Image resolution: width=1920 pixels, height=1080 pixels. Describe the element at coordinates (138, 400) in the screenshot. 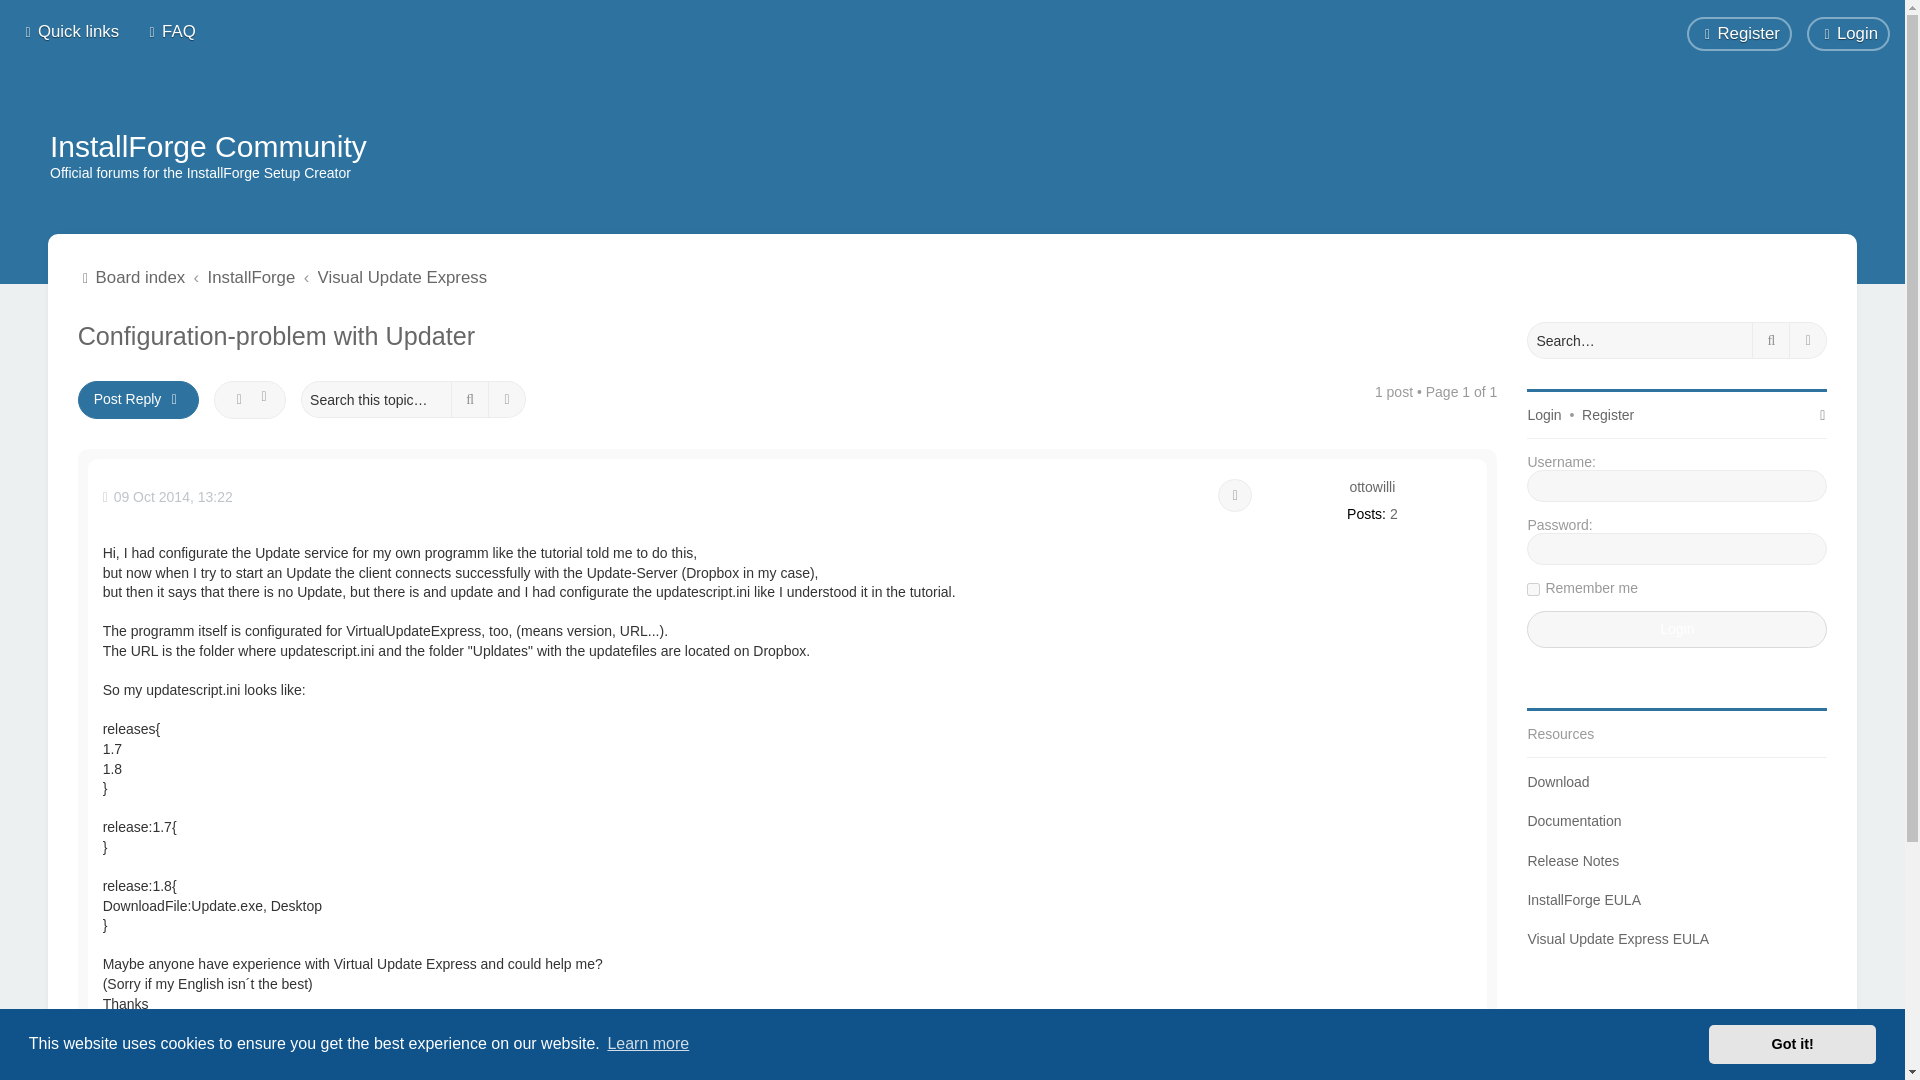

I see `Post Reply` at that location.